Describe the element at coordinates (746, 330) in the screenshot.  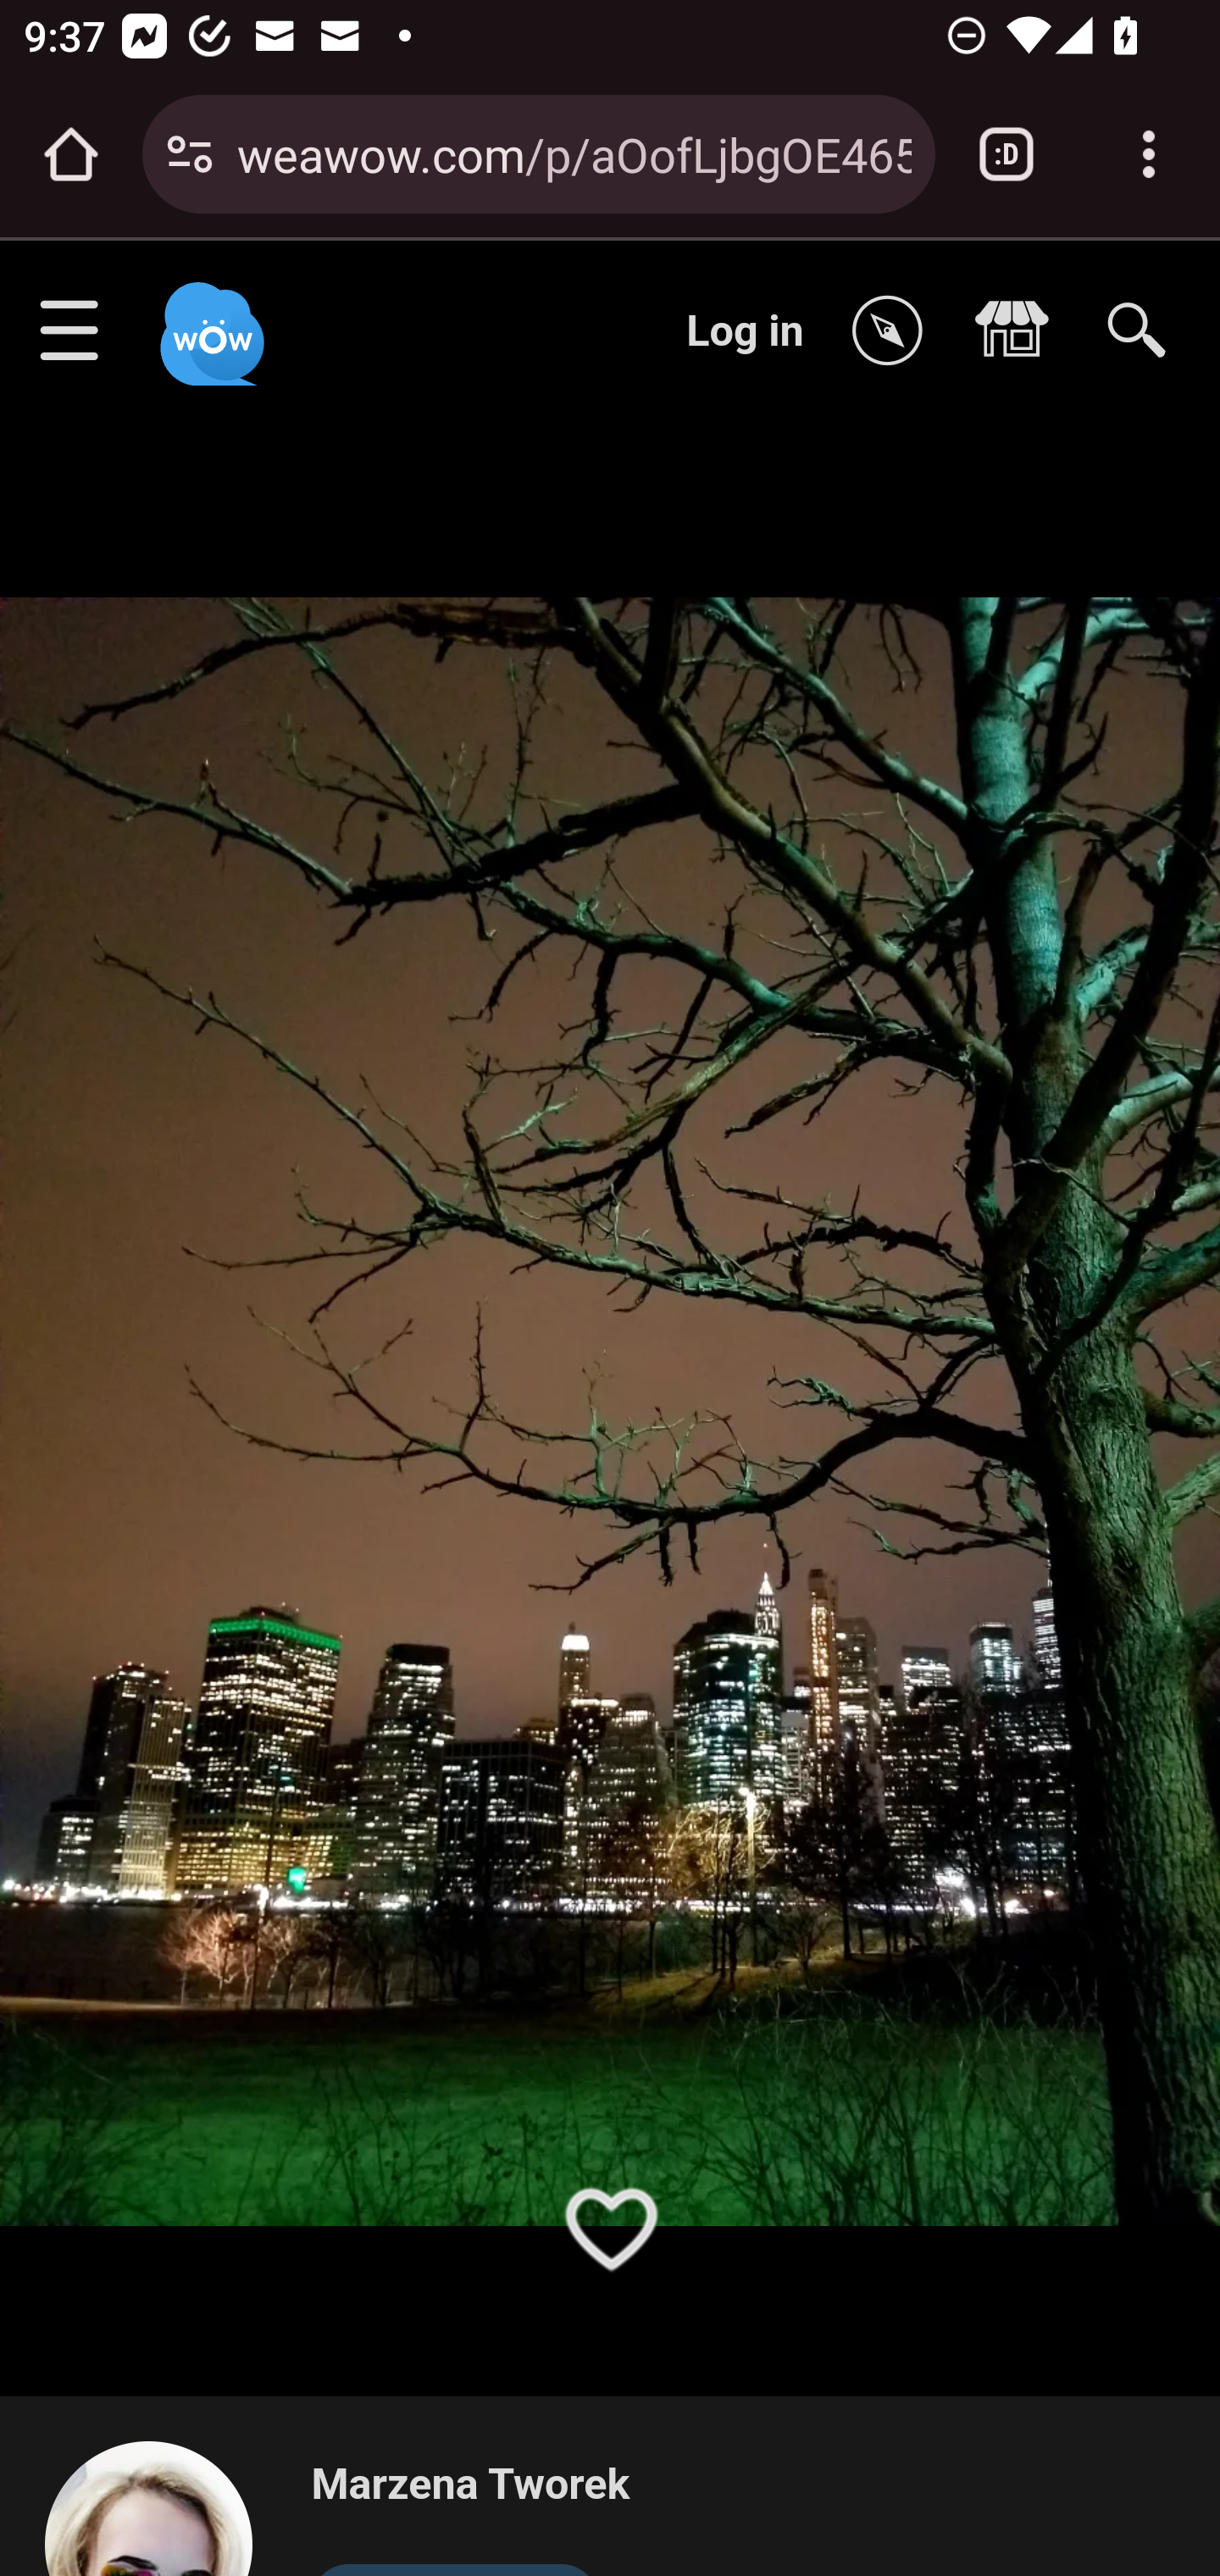
I see `Log in` at that location.